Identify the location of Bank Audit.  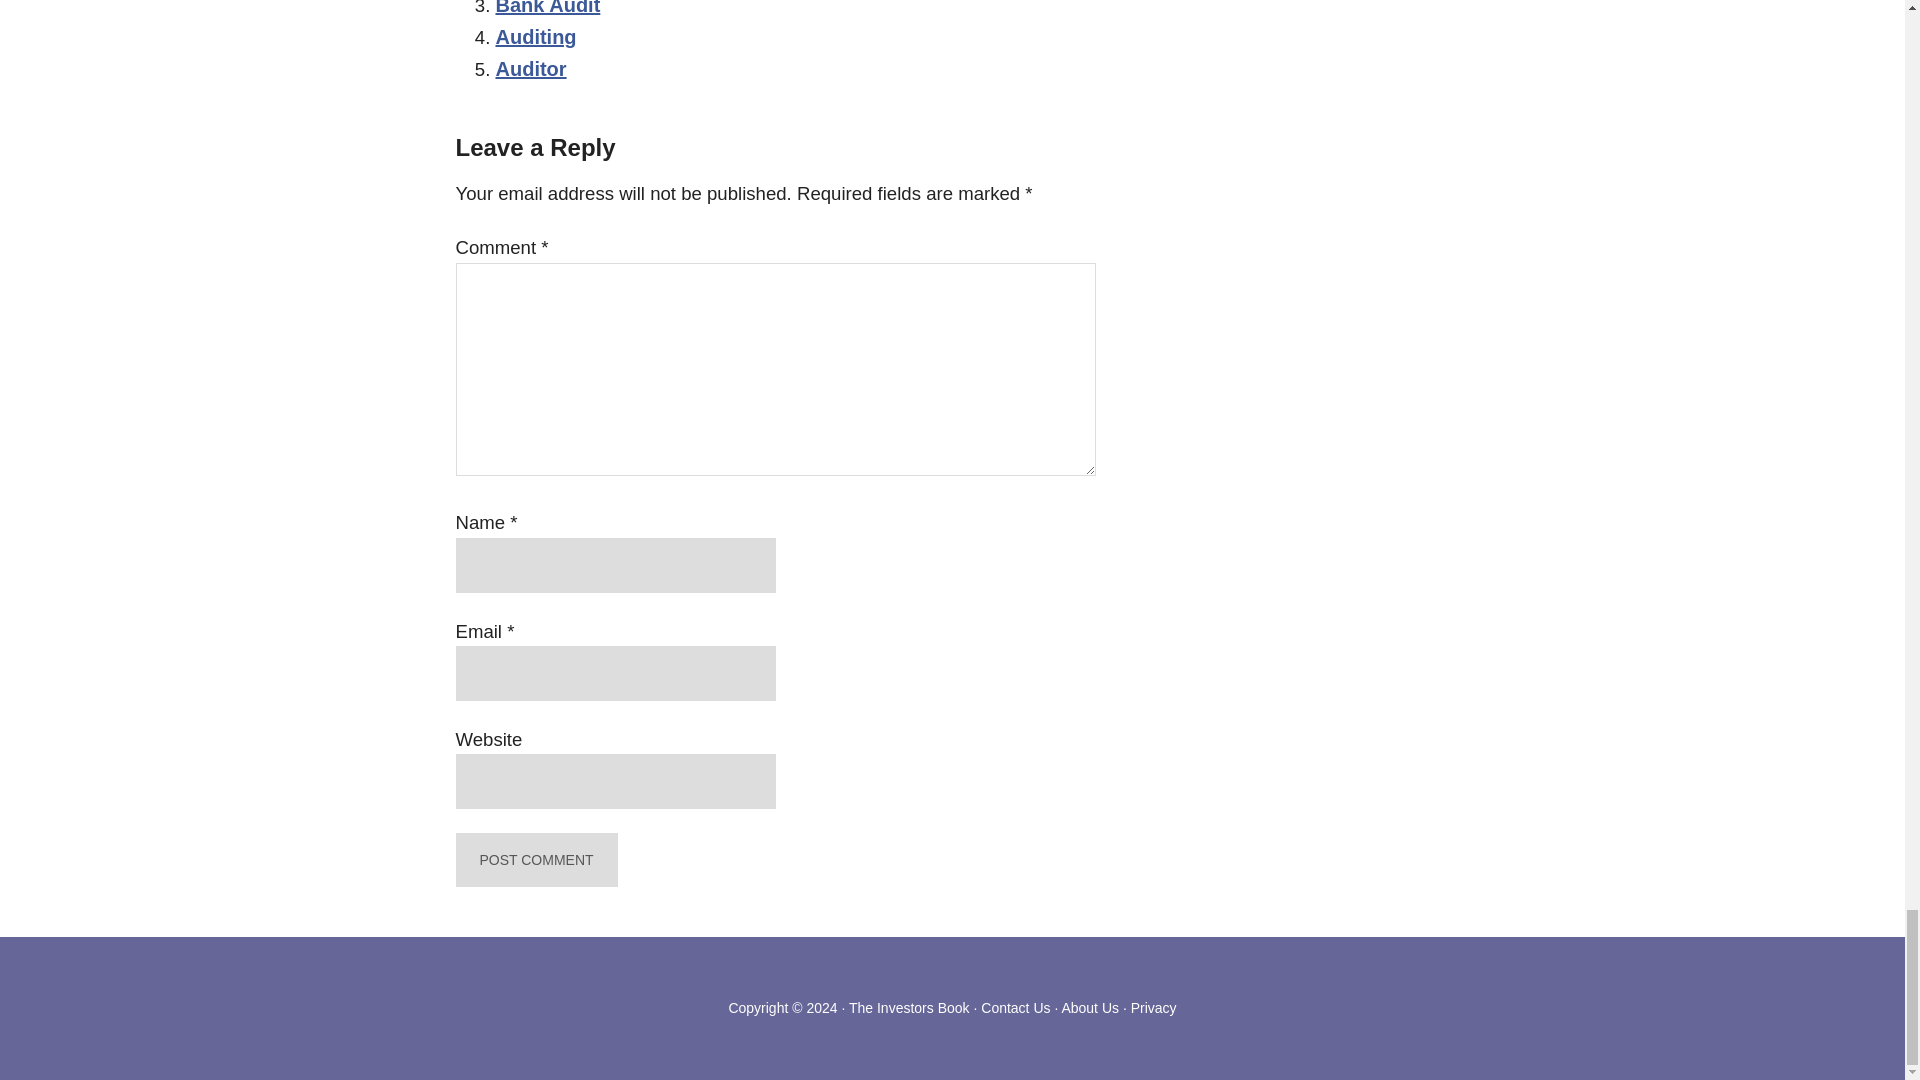
(548, 8).